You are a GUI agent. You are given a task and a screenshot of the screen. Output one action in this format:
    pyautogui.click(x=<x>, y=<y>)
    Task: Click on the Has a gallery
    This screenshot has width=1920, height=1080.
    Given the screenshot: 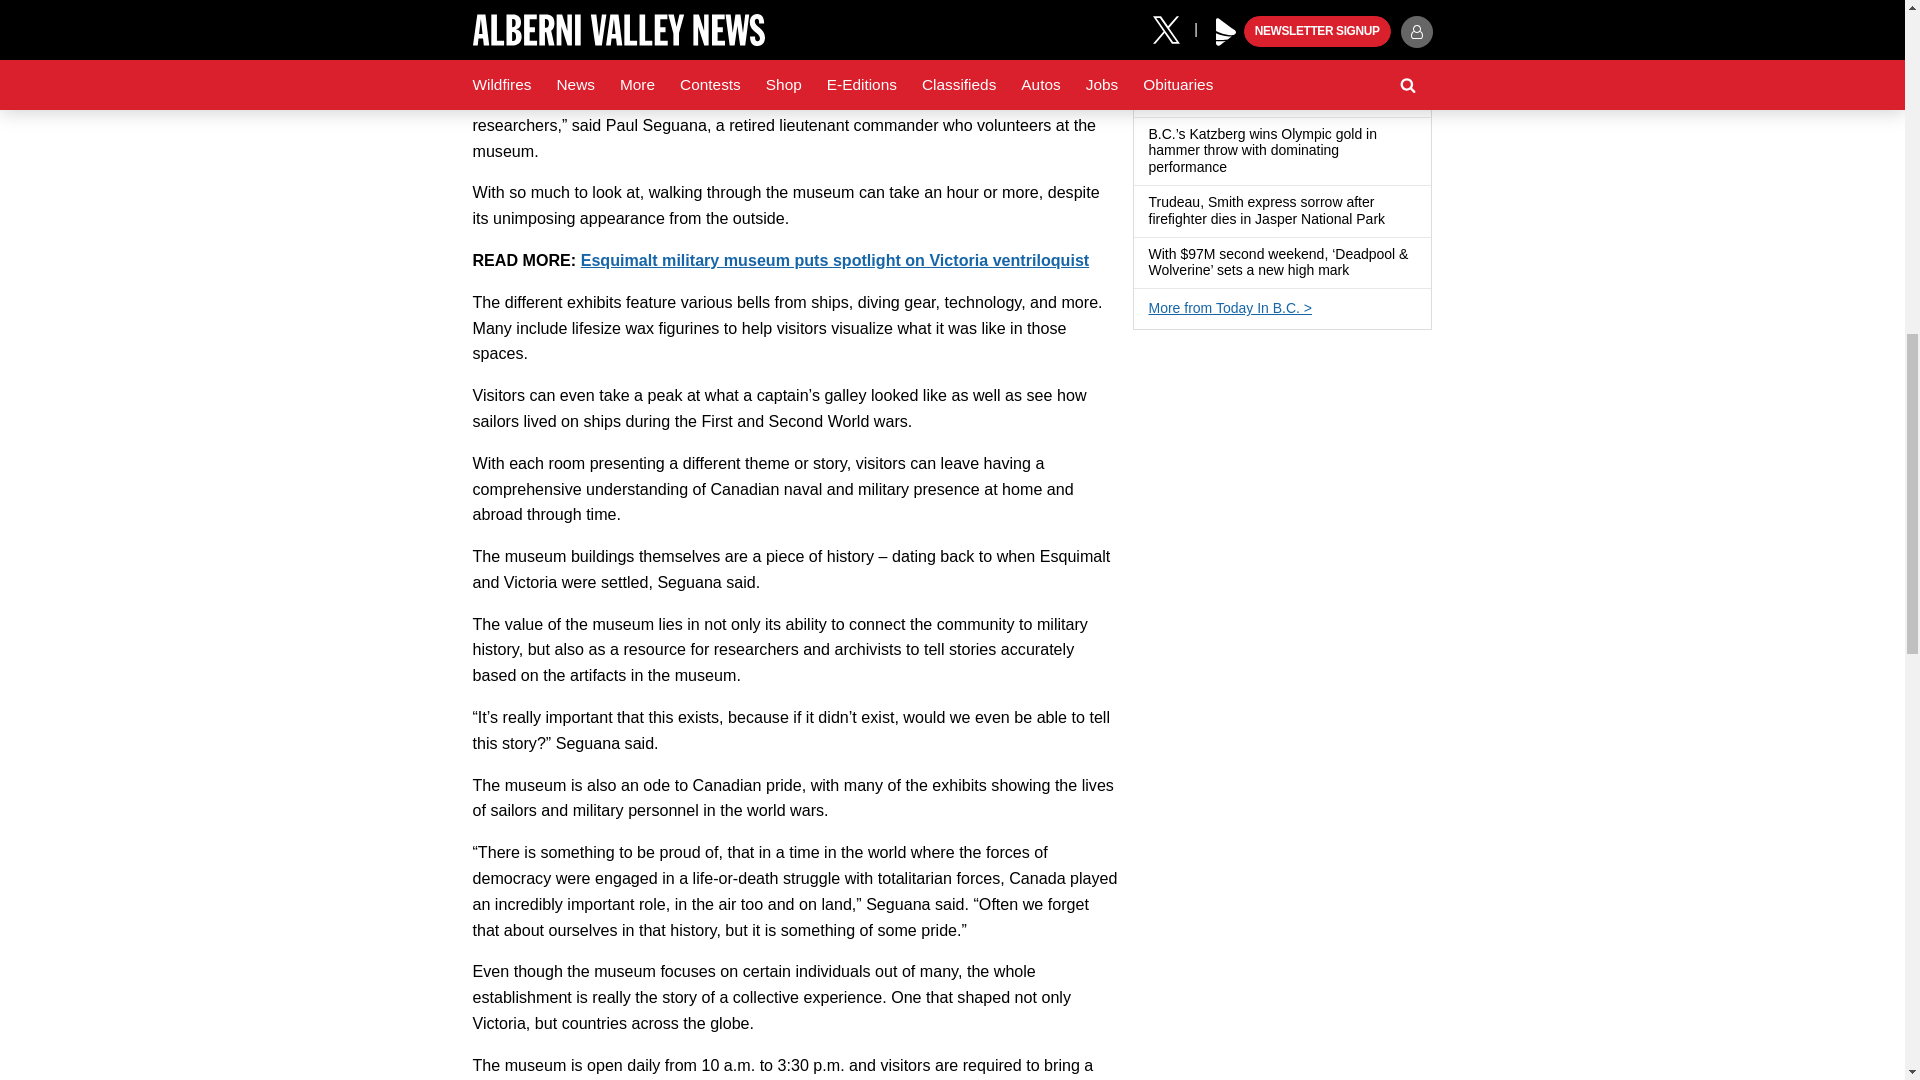 What is the action you would take?
    pyautogui.click(x=1357, y=100)
    